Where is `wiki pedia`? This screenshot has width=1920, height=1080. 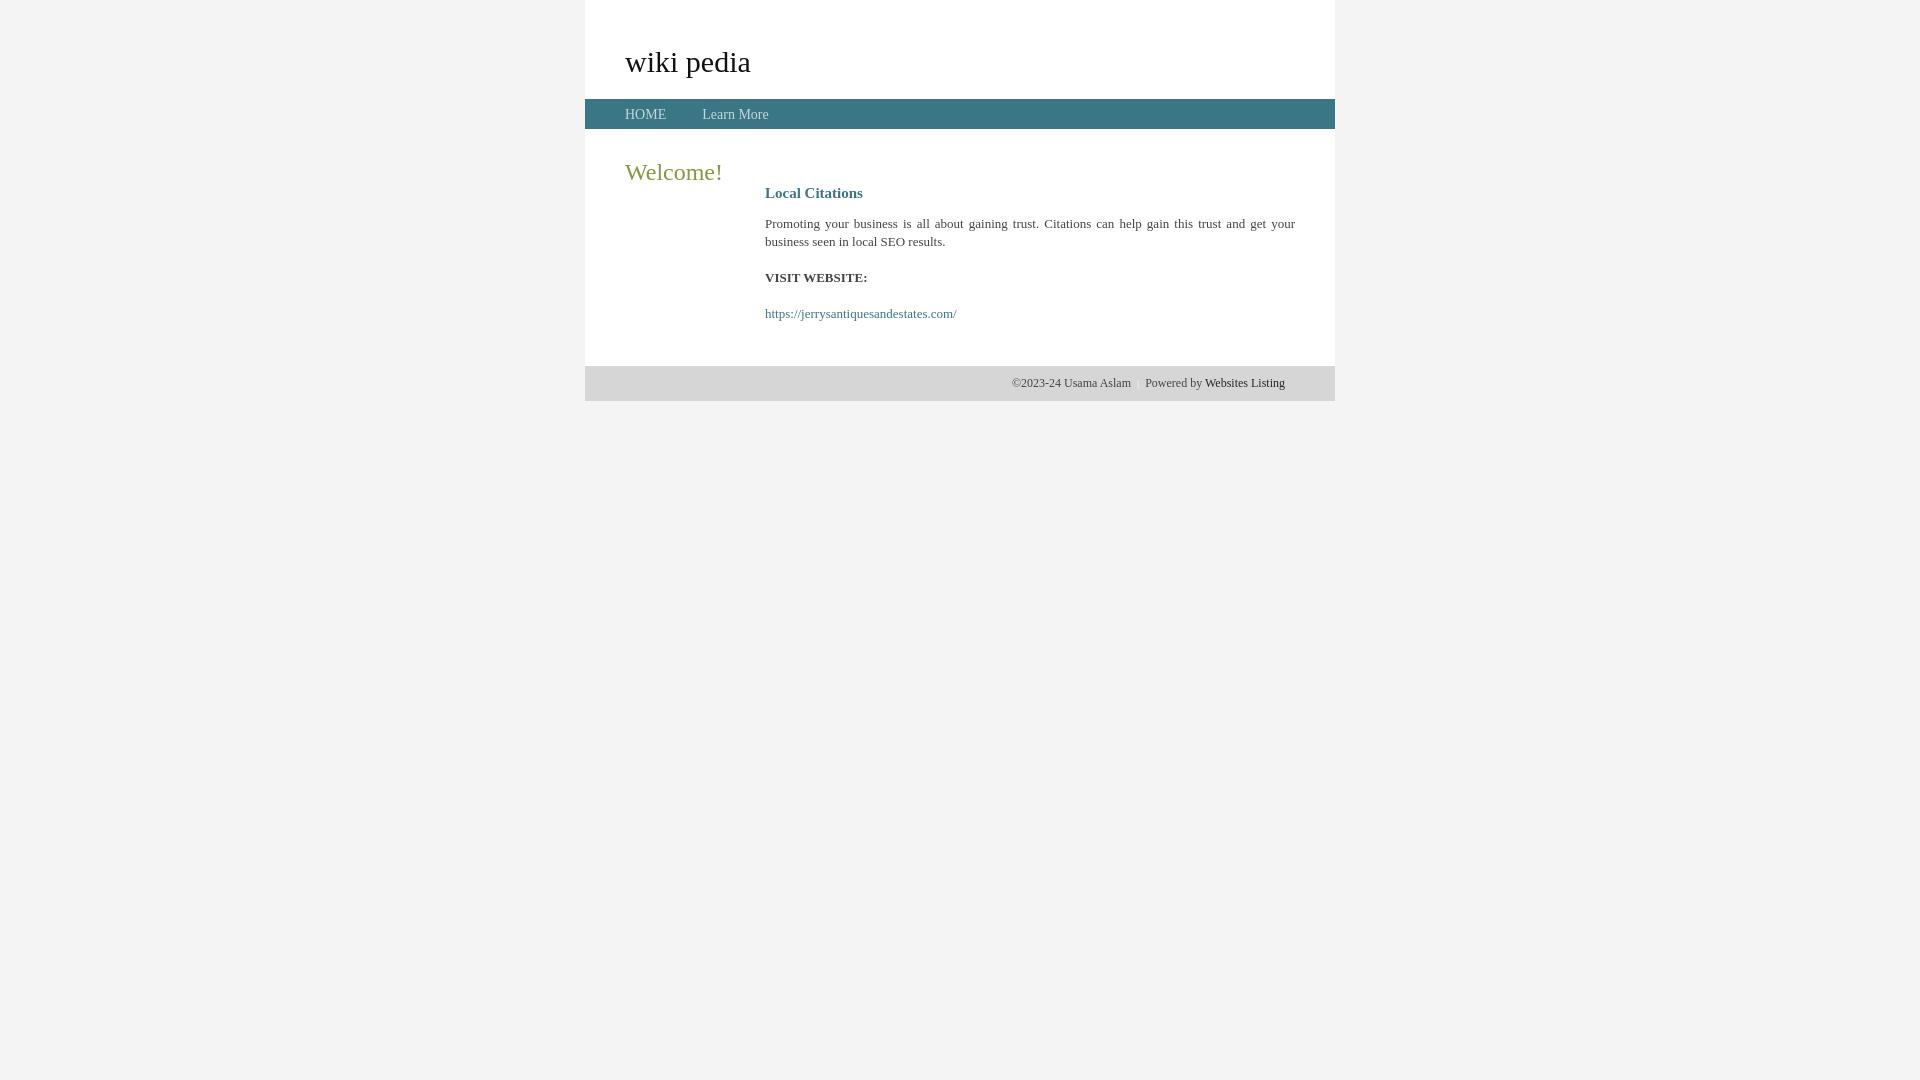
wiki pedia is located at coordinates (688, 61).